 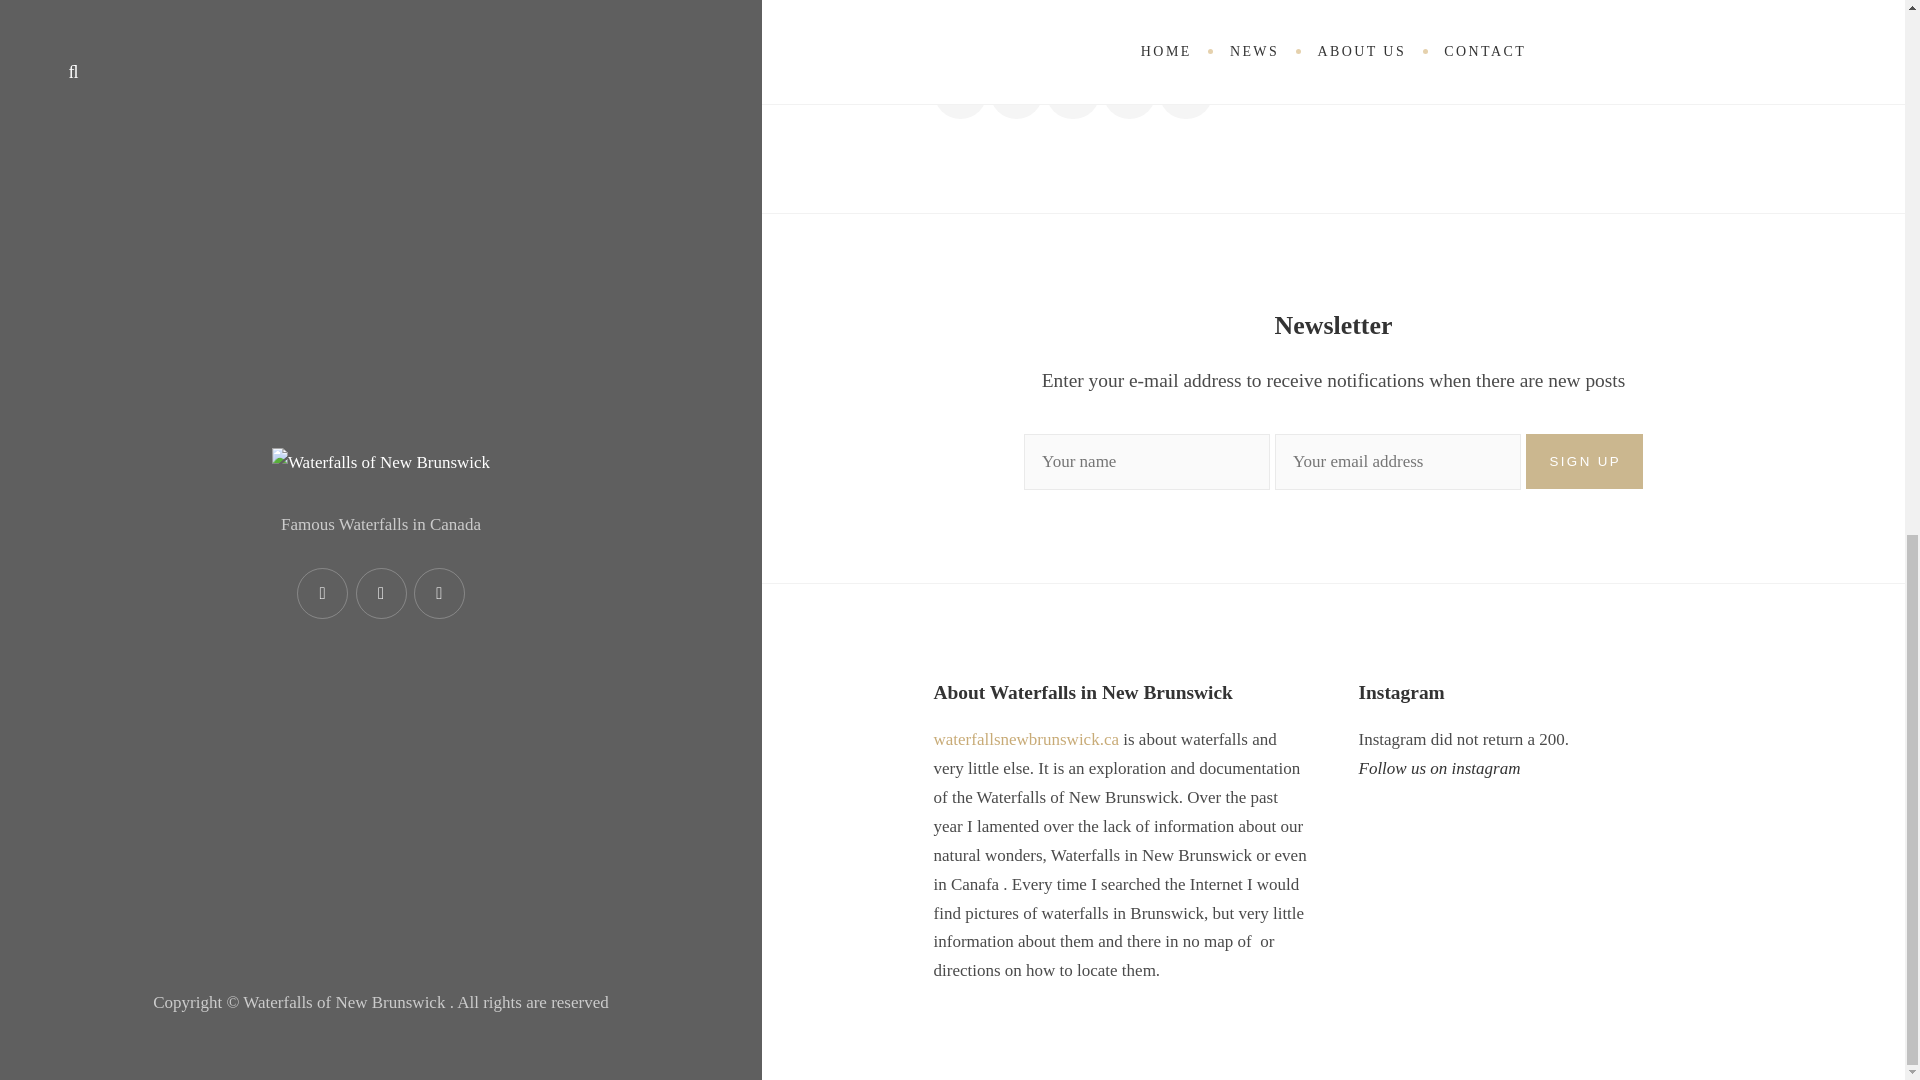 I want to click on waterfallsnewbrunswick.ca, so click(x=1026, y=740).